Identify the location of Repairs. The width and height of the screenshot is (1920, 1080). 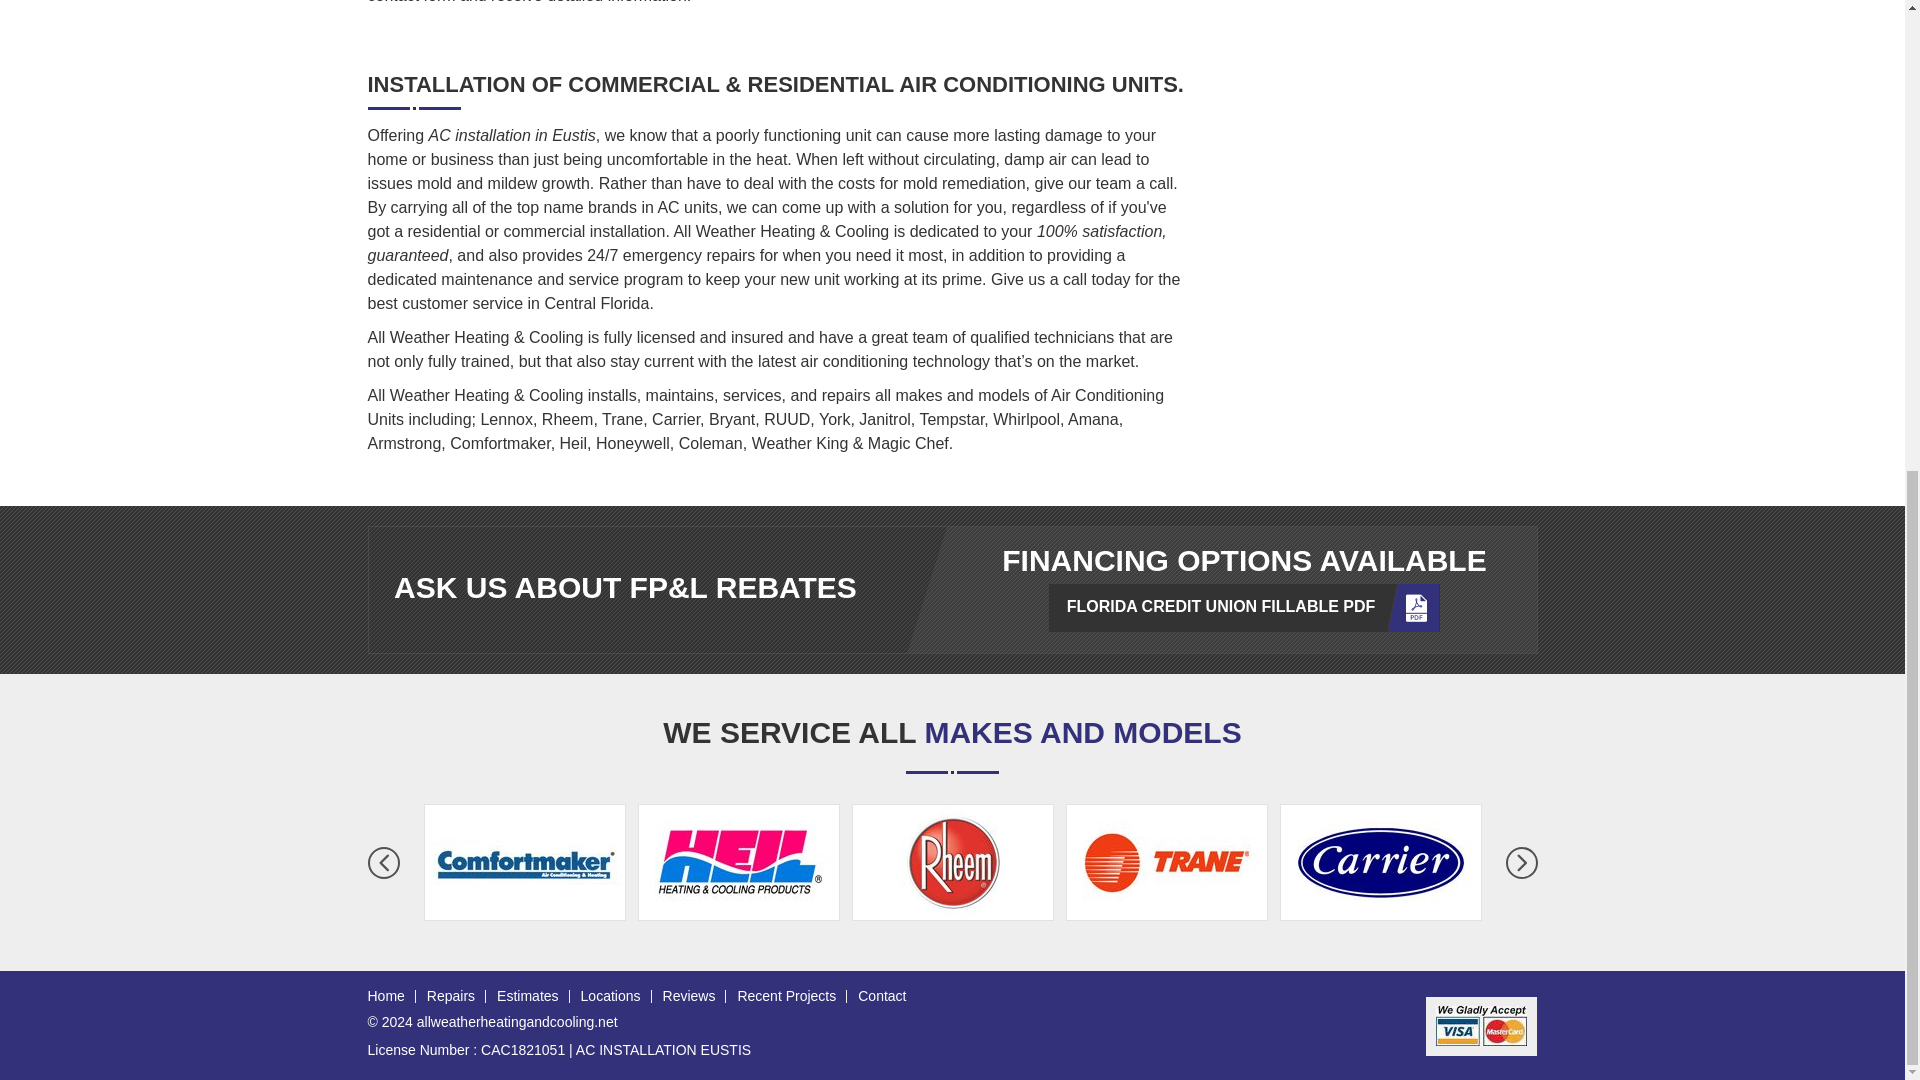
(450, 996).